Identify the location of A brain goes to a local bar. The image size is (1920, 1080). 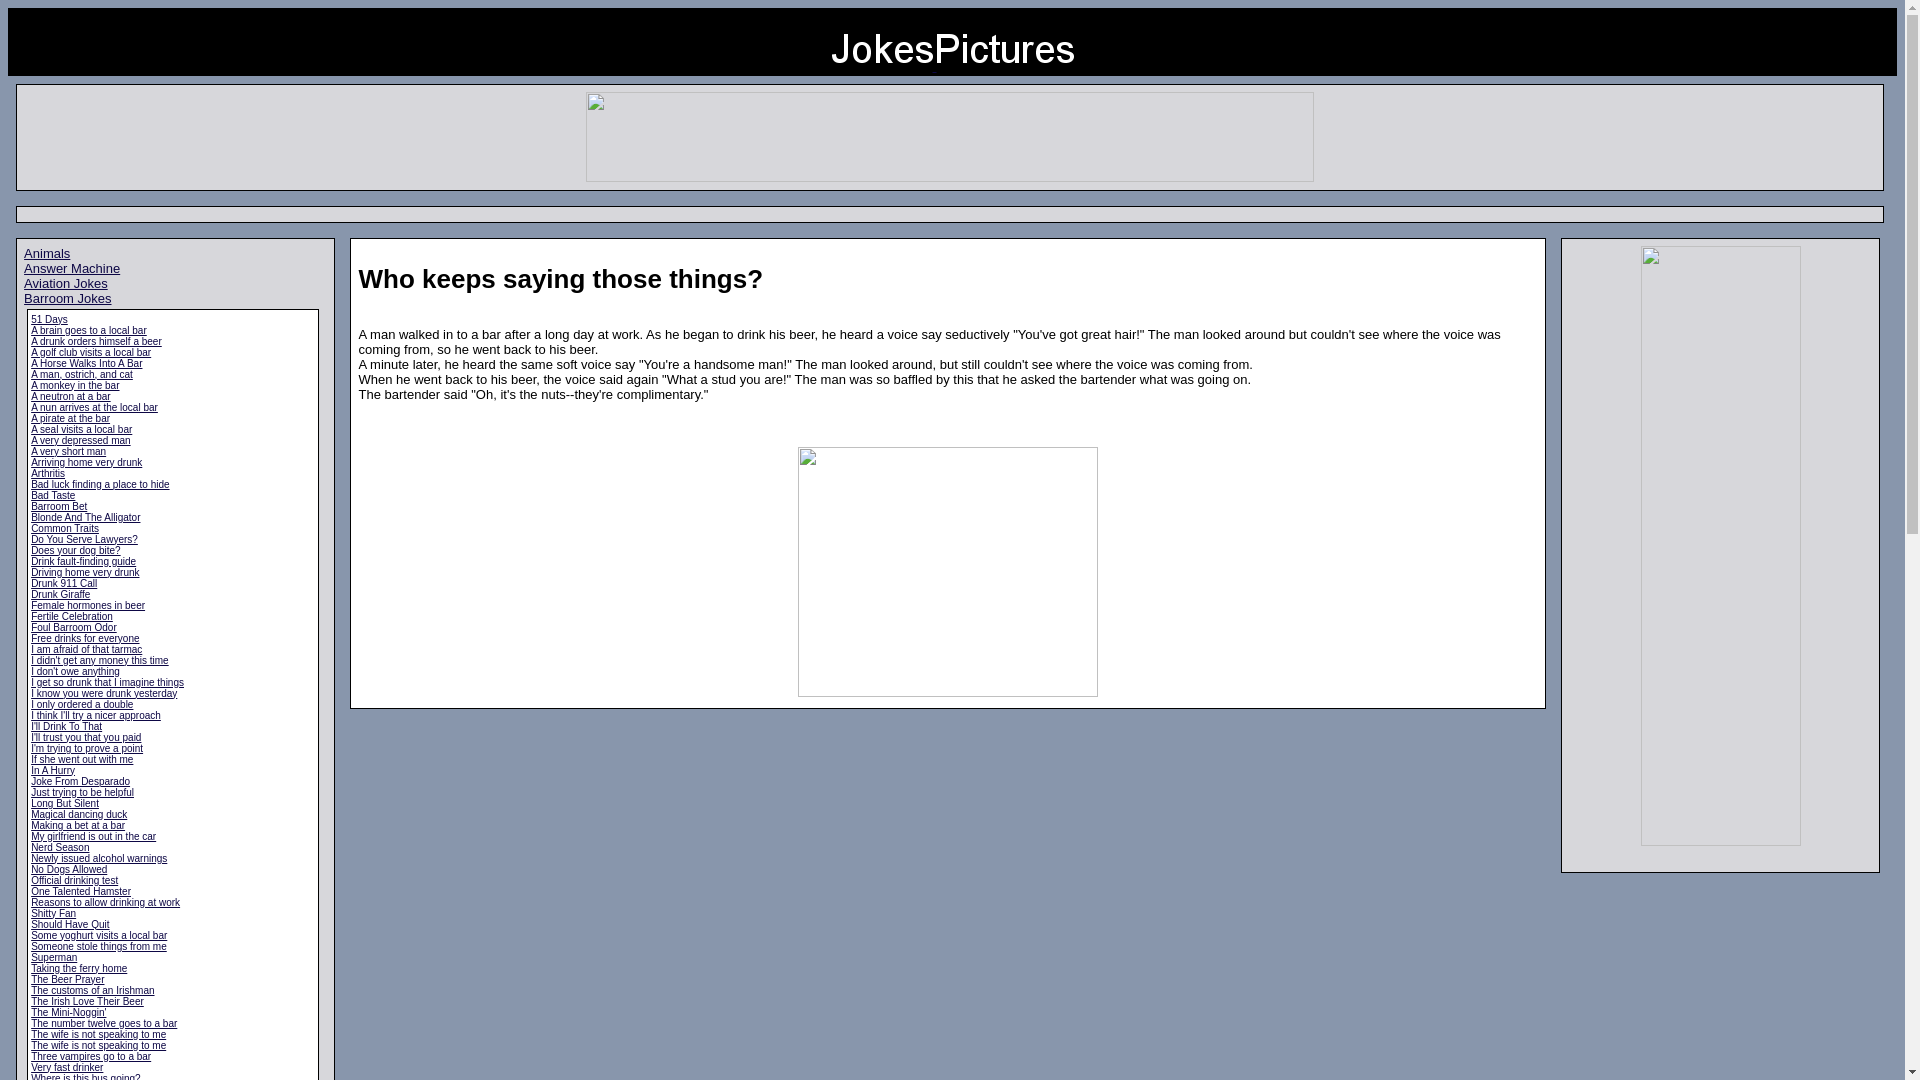
(88, 329).